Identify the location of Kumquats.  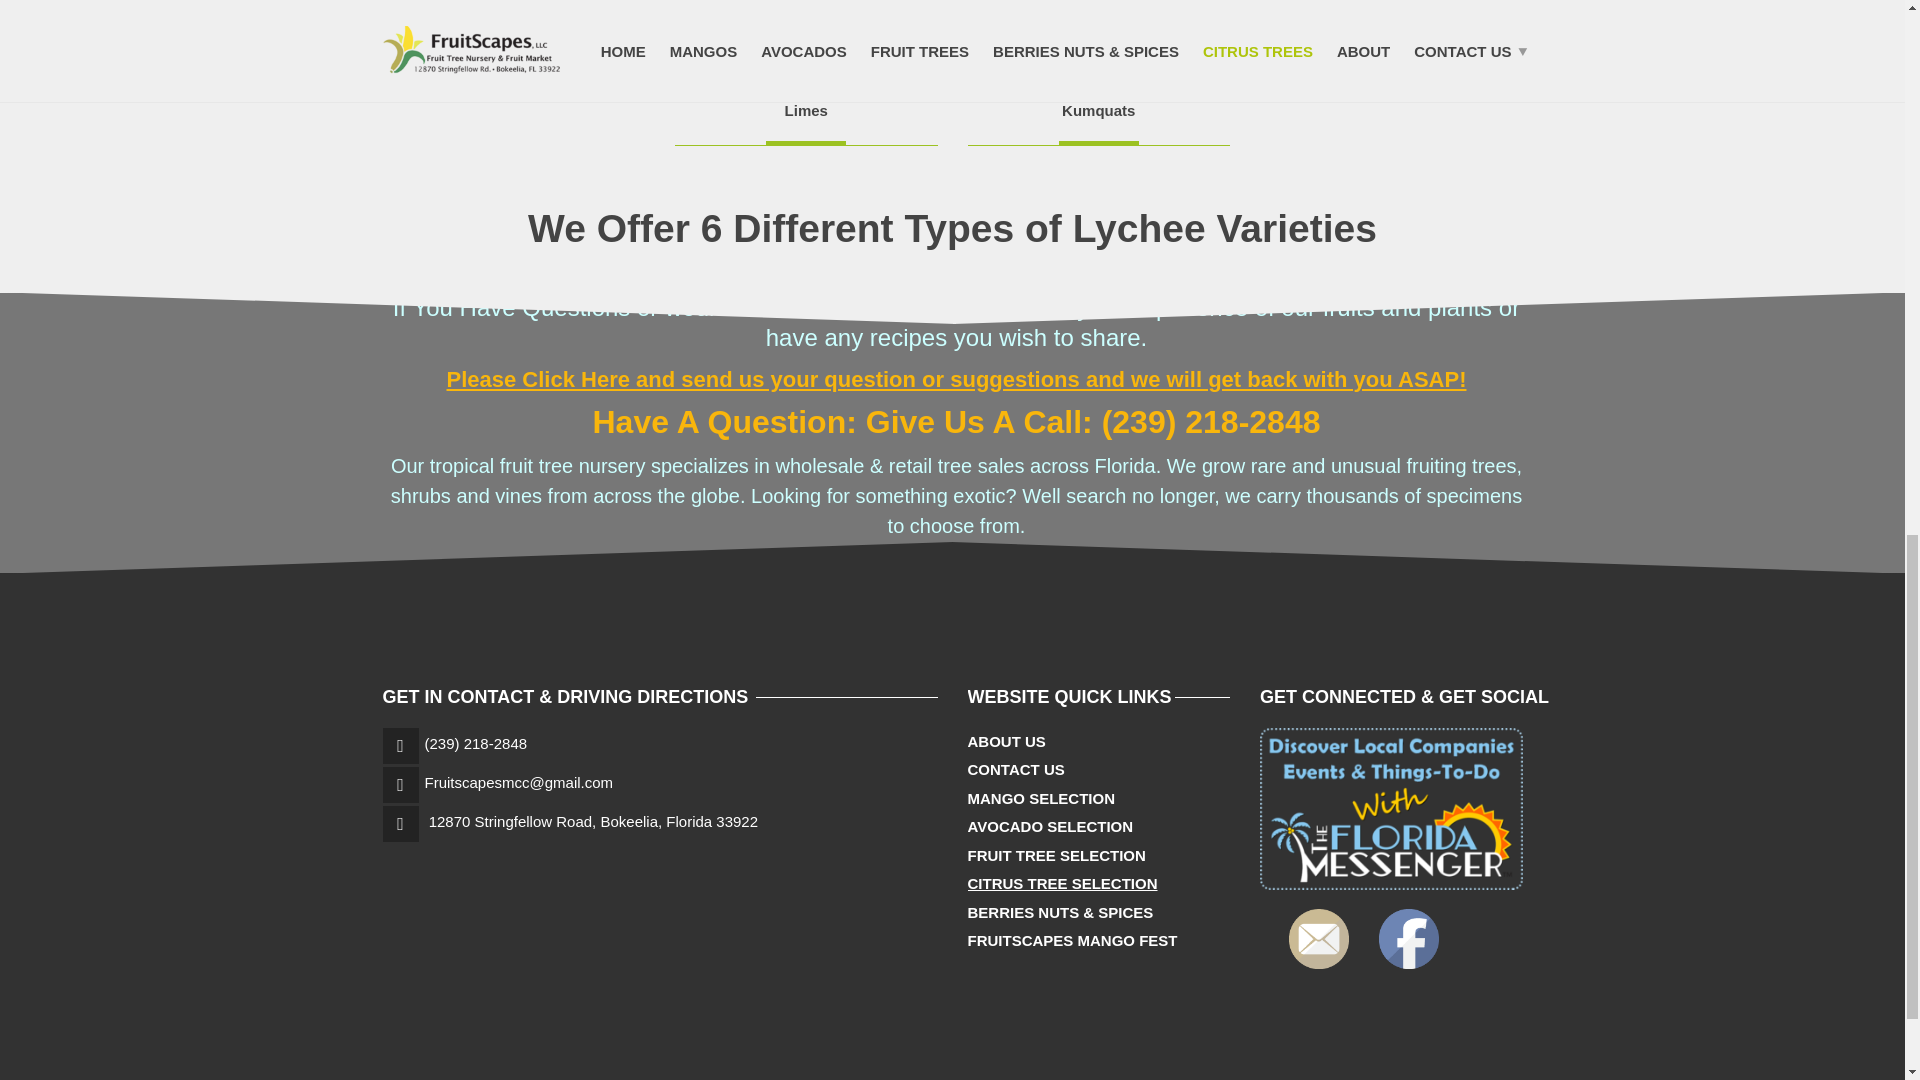
(1098, 110).